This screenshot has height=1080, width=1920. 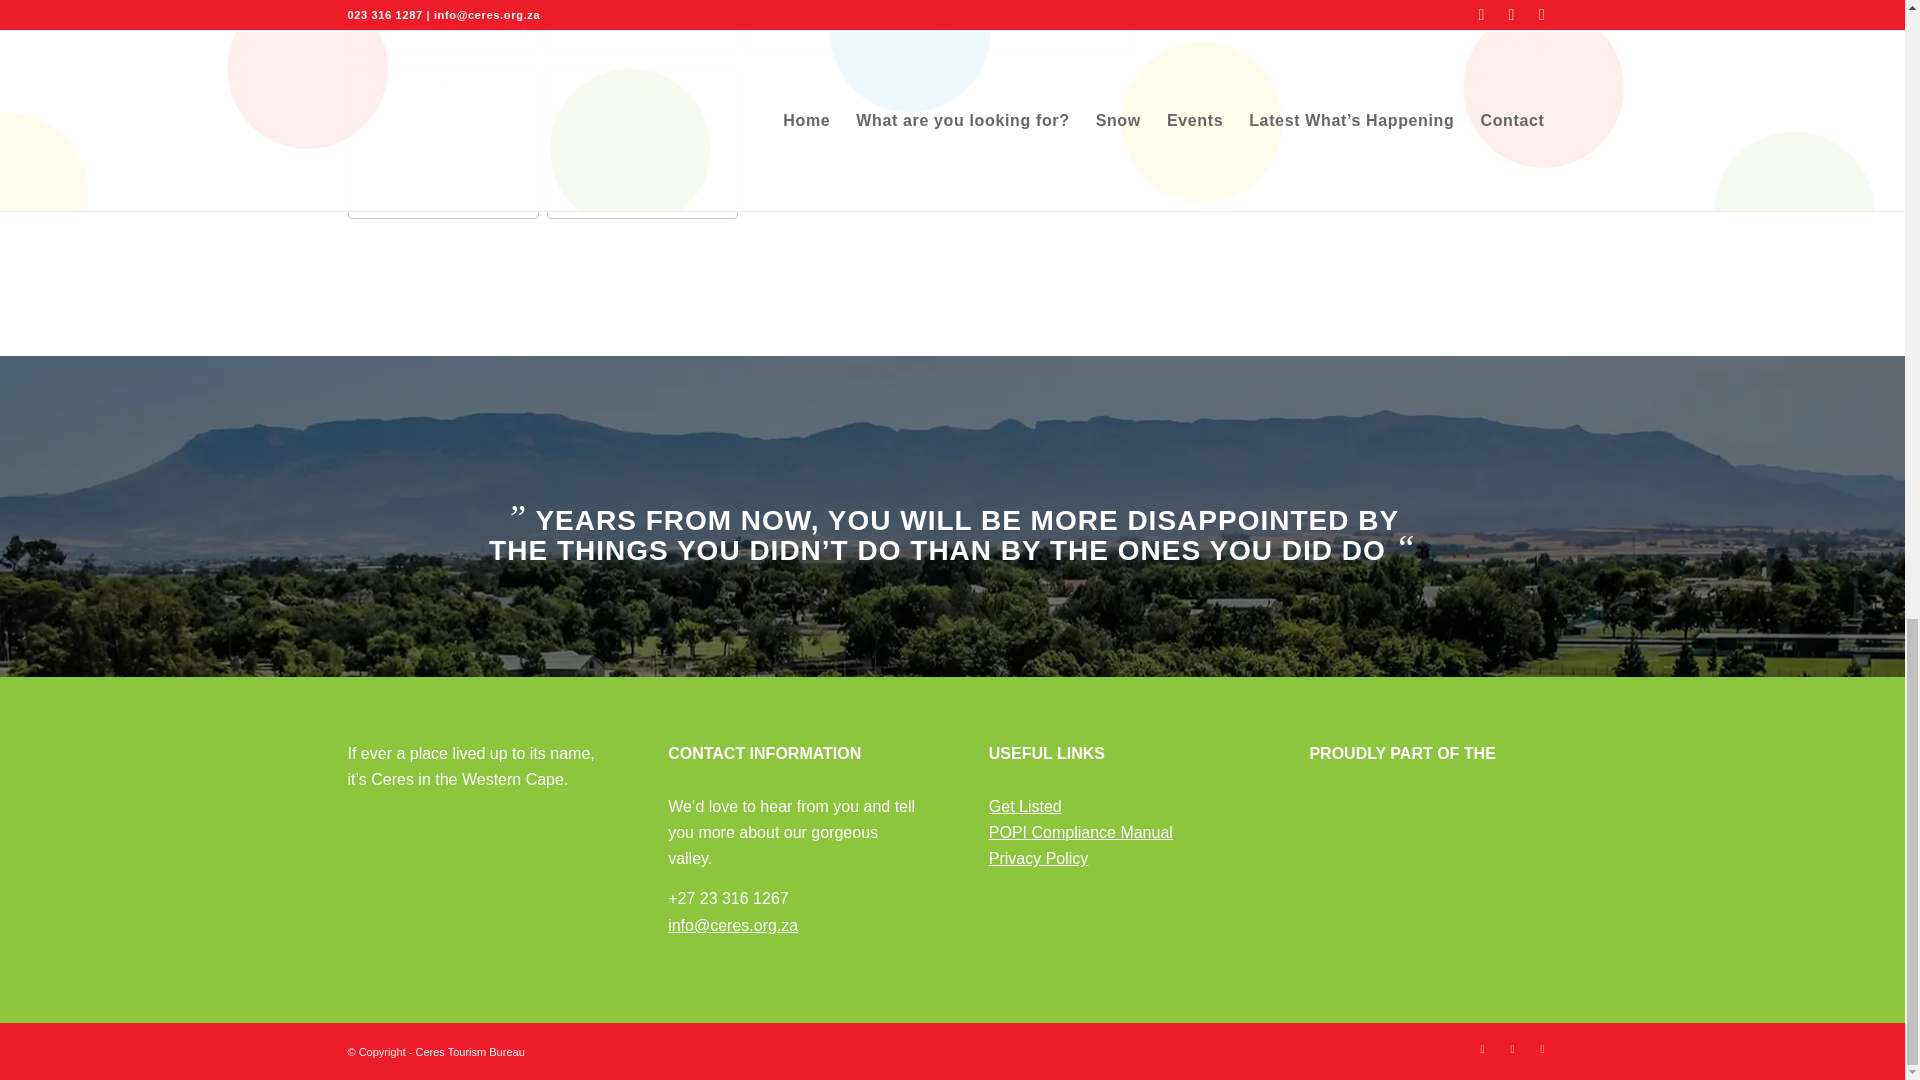 I want to click on White-logo, so click(x=471, y=889).